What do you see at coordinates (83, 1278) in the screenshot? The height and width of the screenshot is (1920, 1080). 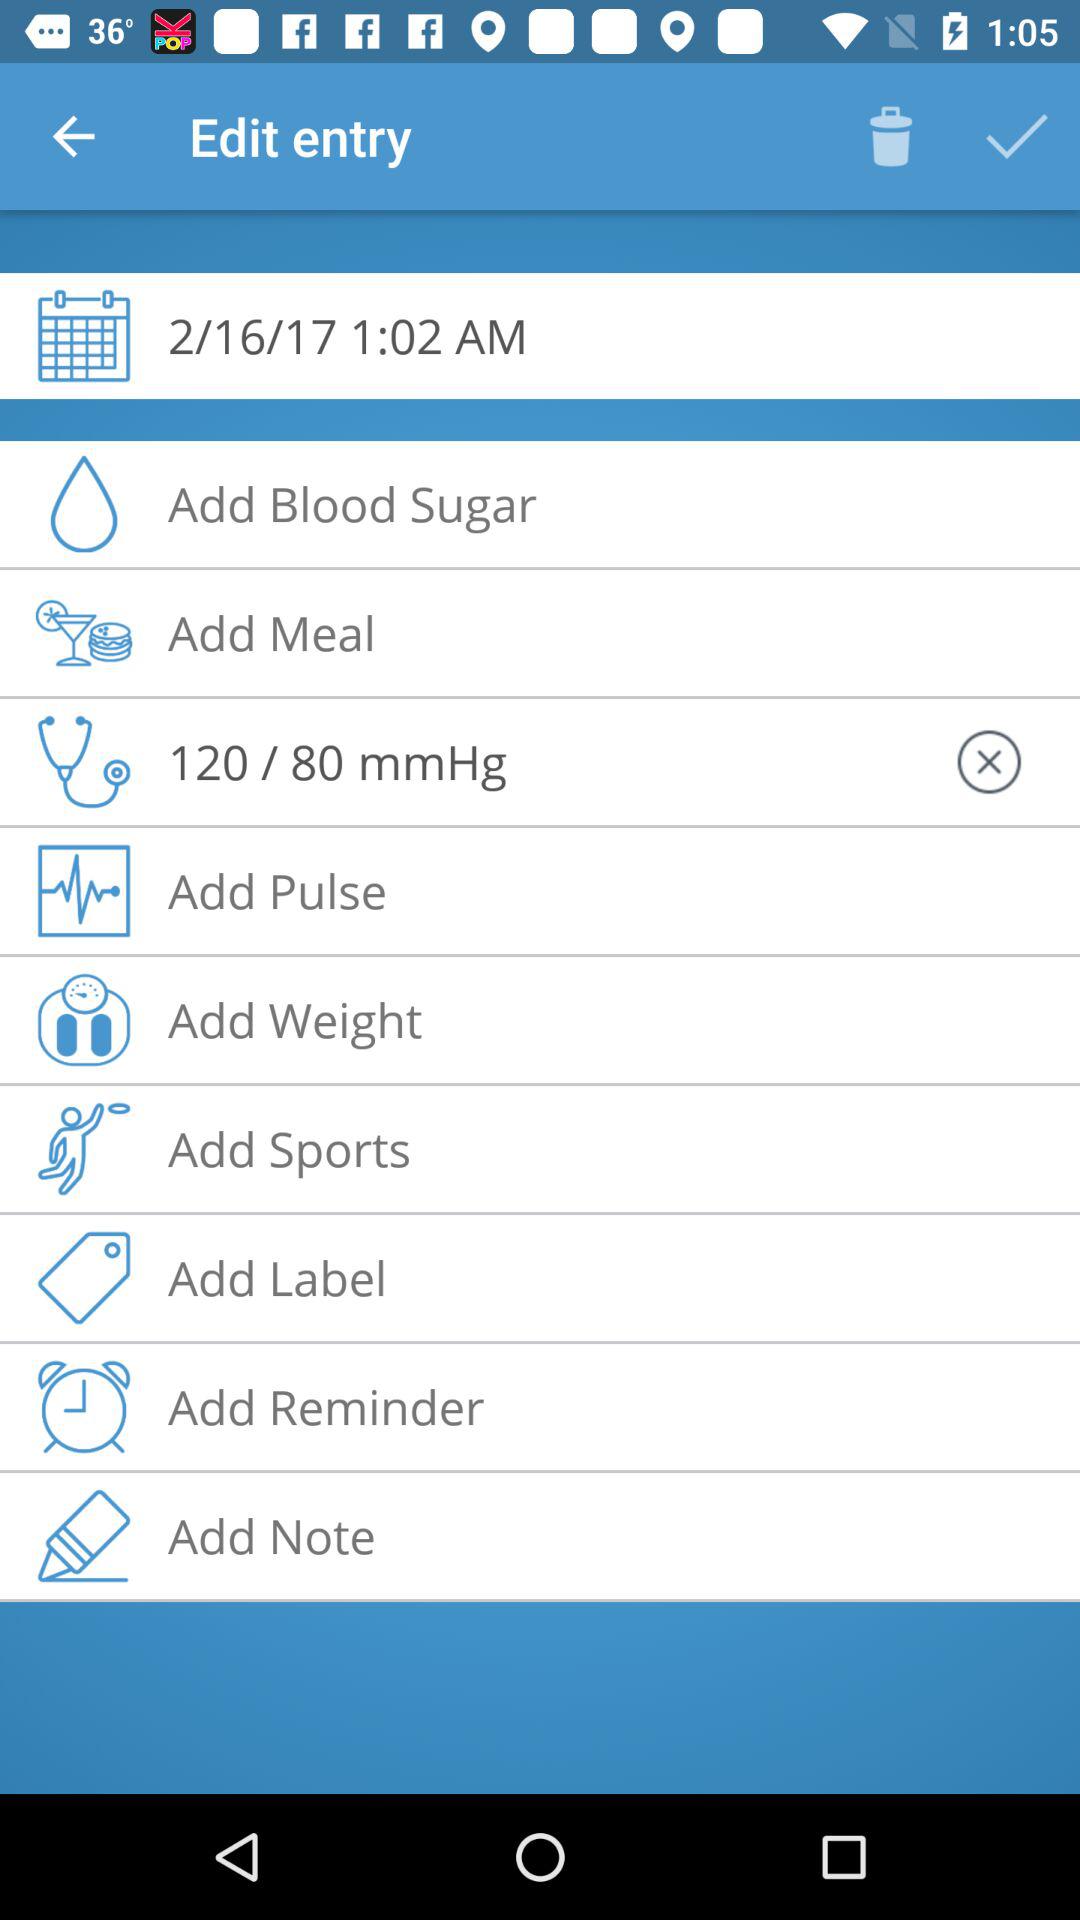 I see `click on the icon beside add label` at bounding box center [83, 1278].